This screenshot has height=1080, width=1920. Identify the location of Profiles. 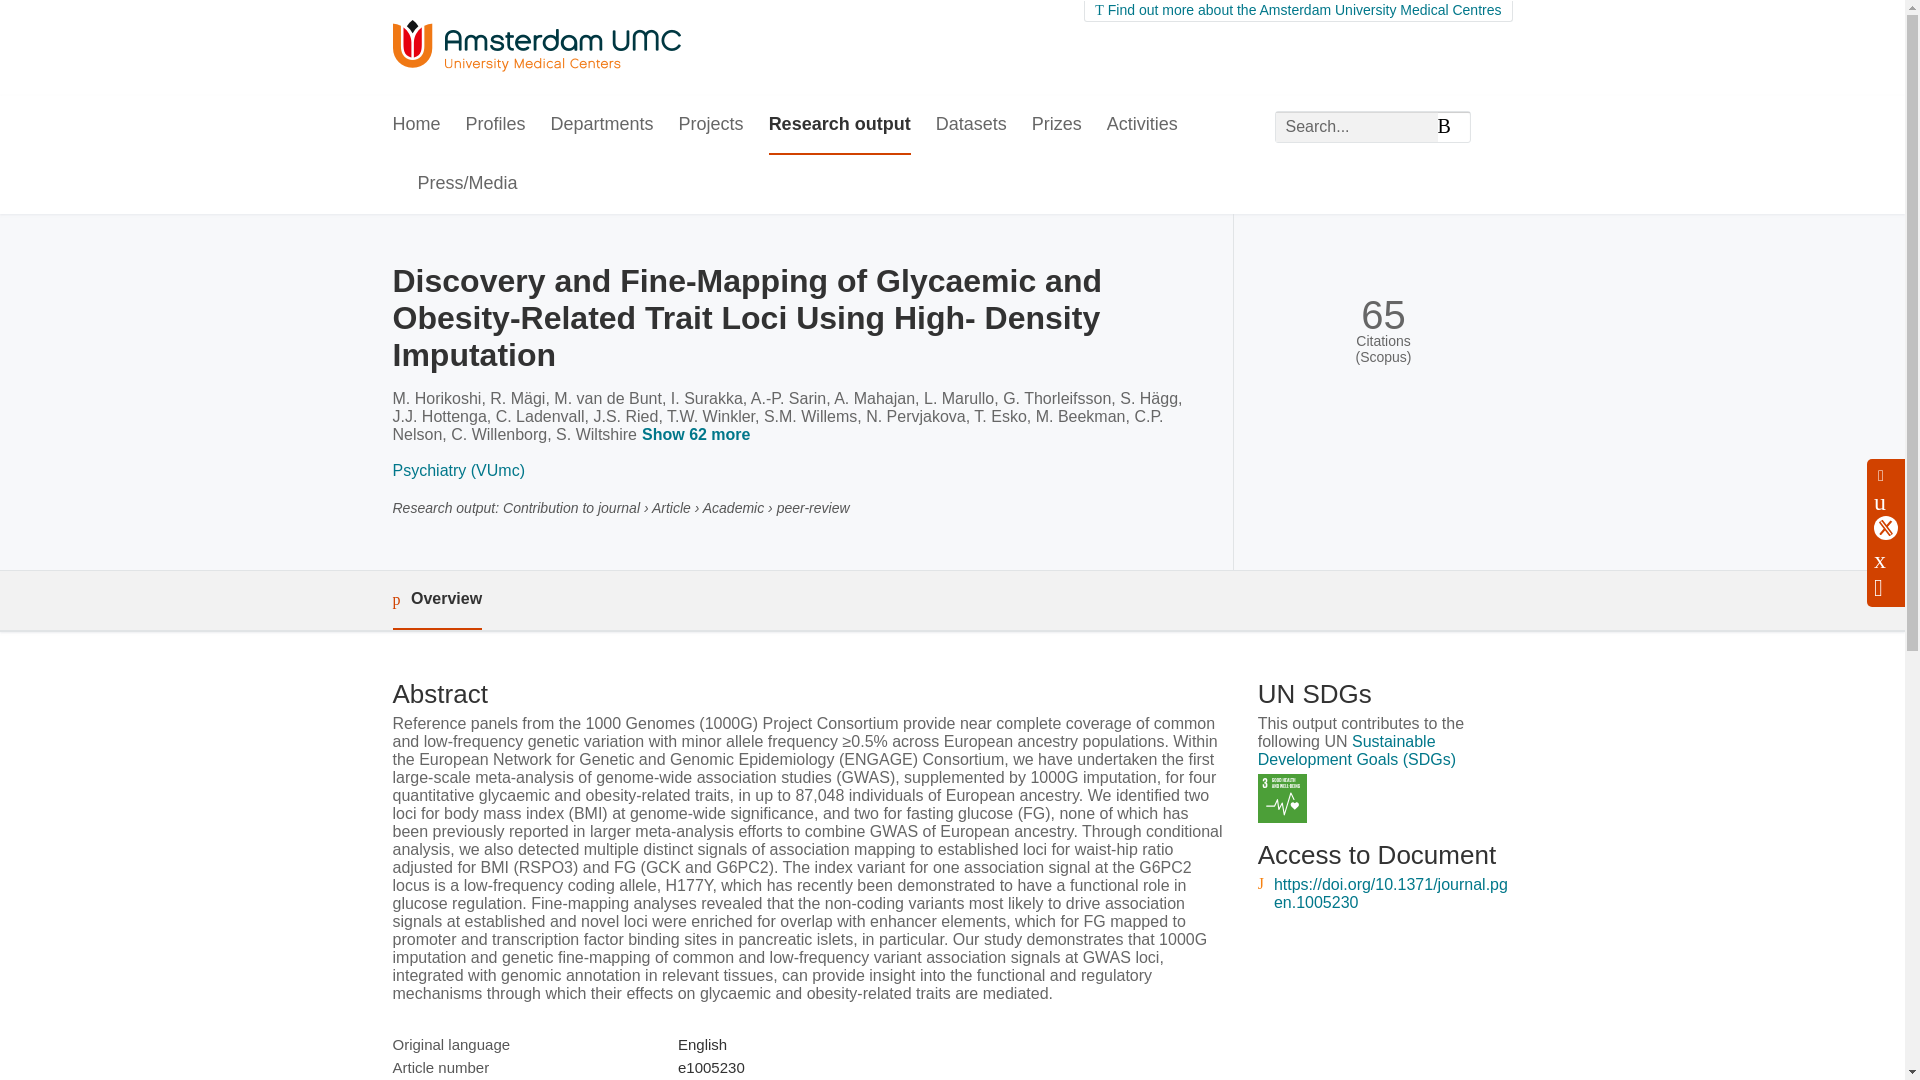
(496, 126).